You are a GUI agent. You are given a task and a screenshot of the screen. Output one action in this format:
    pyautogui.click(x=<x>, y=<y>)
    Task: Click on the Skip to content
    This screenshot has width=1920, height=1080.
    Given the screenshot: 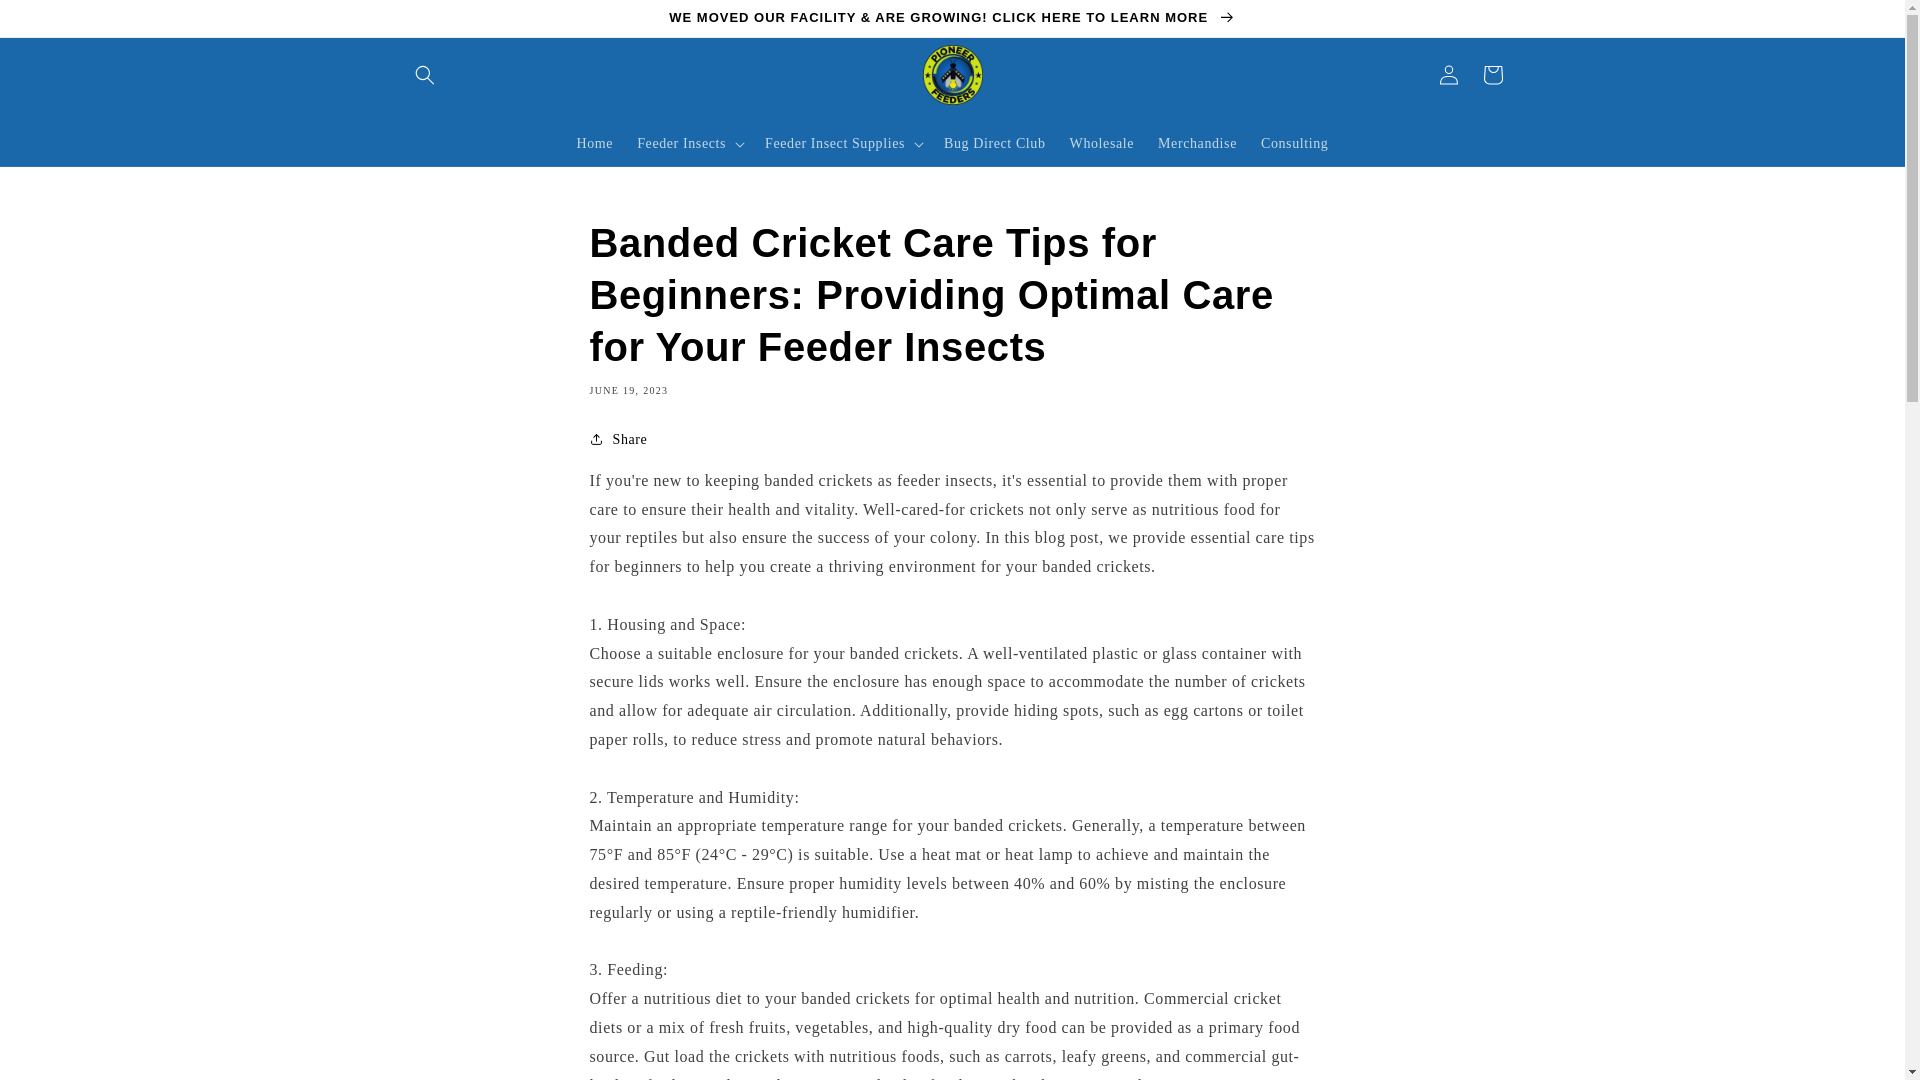 What is the action you would take?
    pyautogui.click(x=60, y=23)
    